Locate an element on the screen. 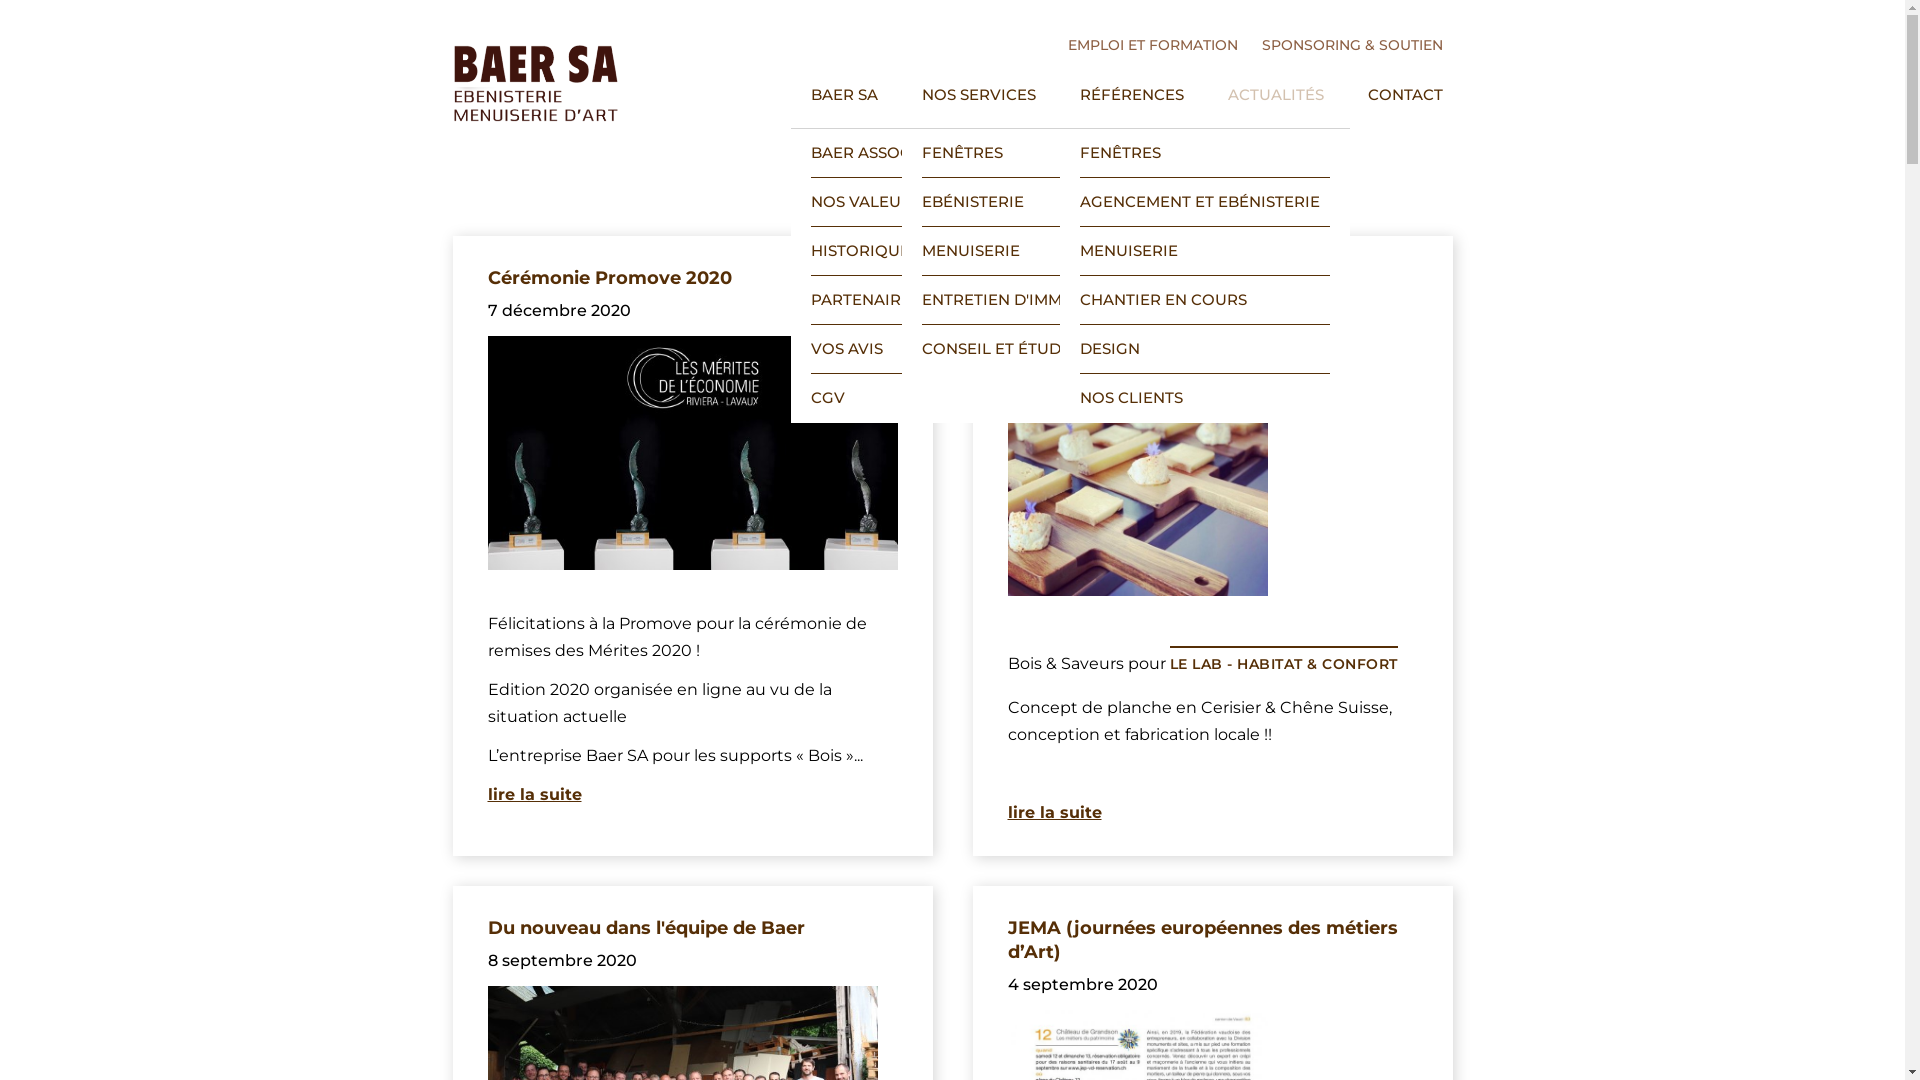  NOS VALEURS is located at coordinates (935, 202).